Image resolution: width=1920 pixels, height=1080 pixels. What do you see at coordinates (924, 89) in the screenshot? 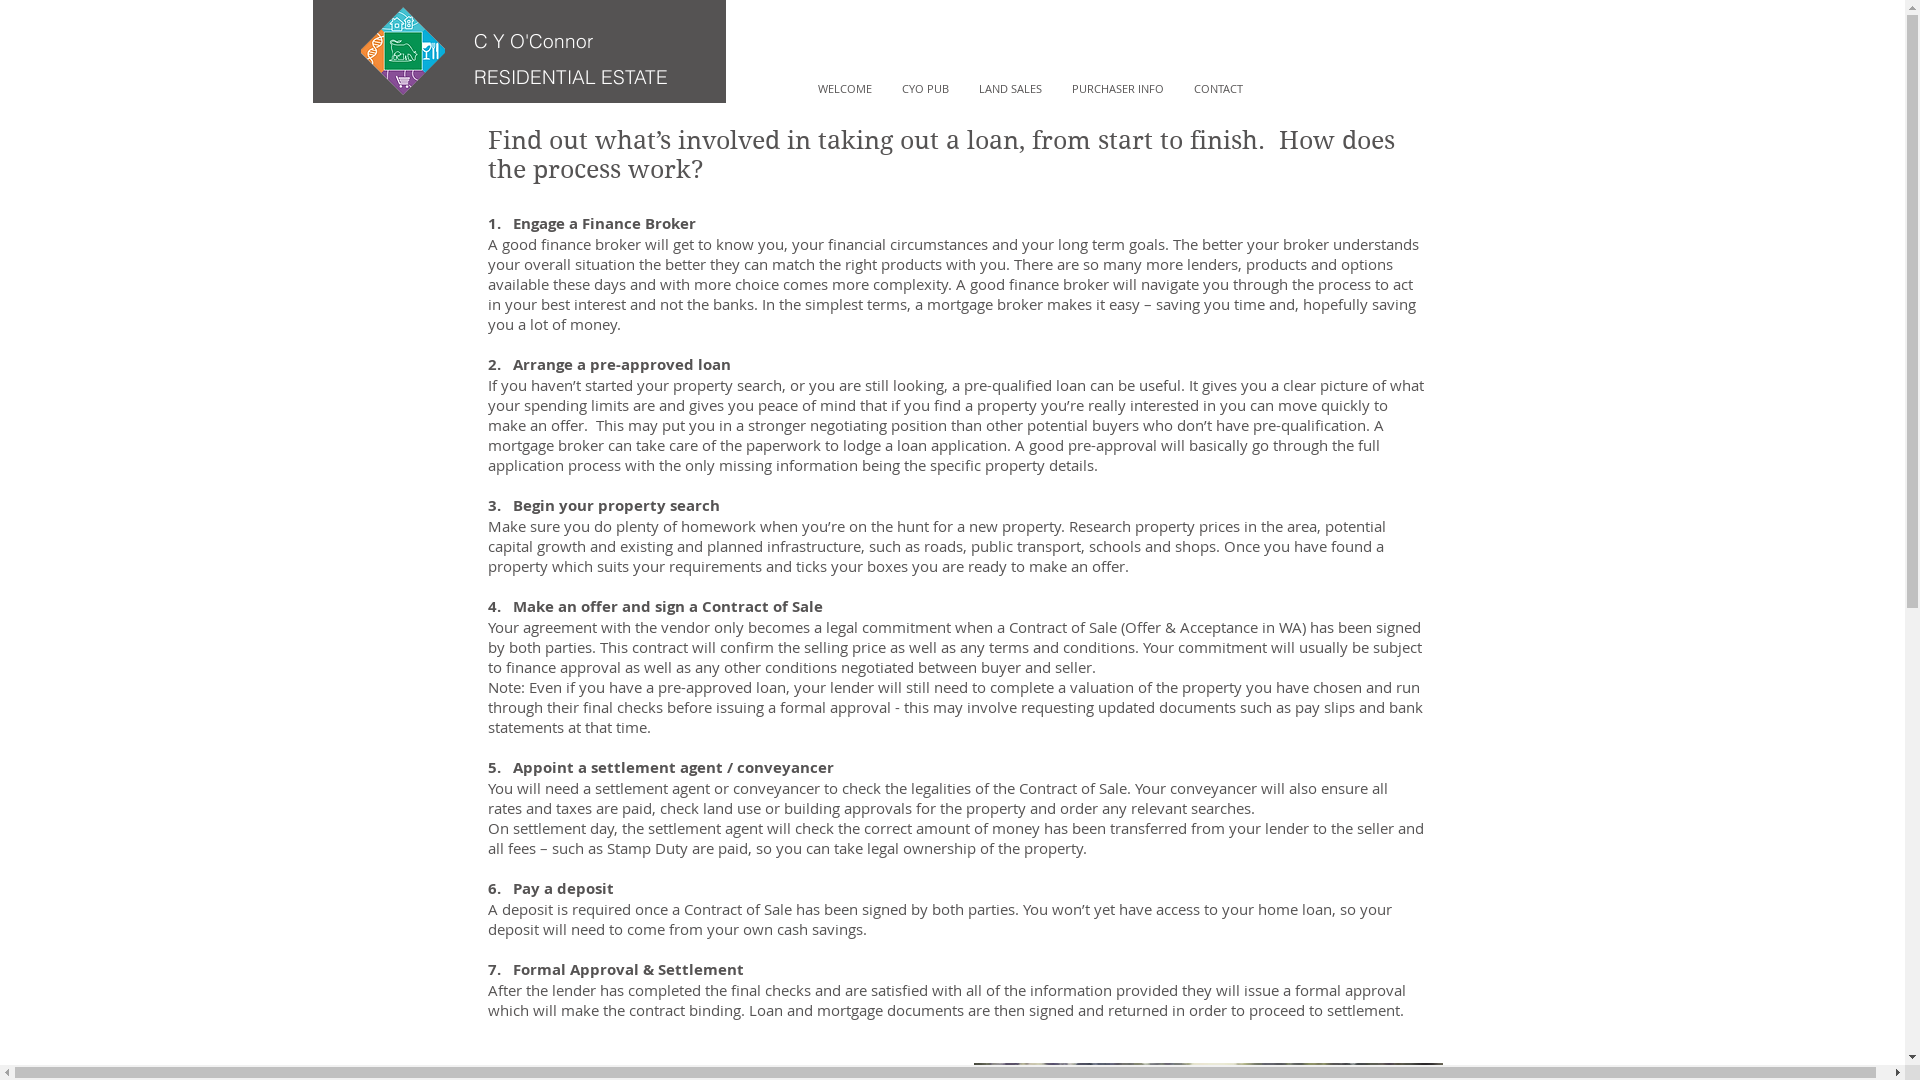
I see `CYO PUB` at bounding box center [924, 89].